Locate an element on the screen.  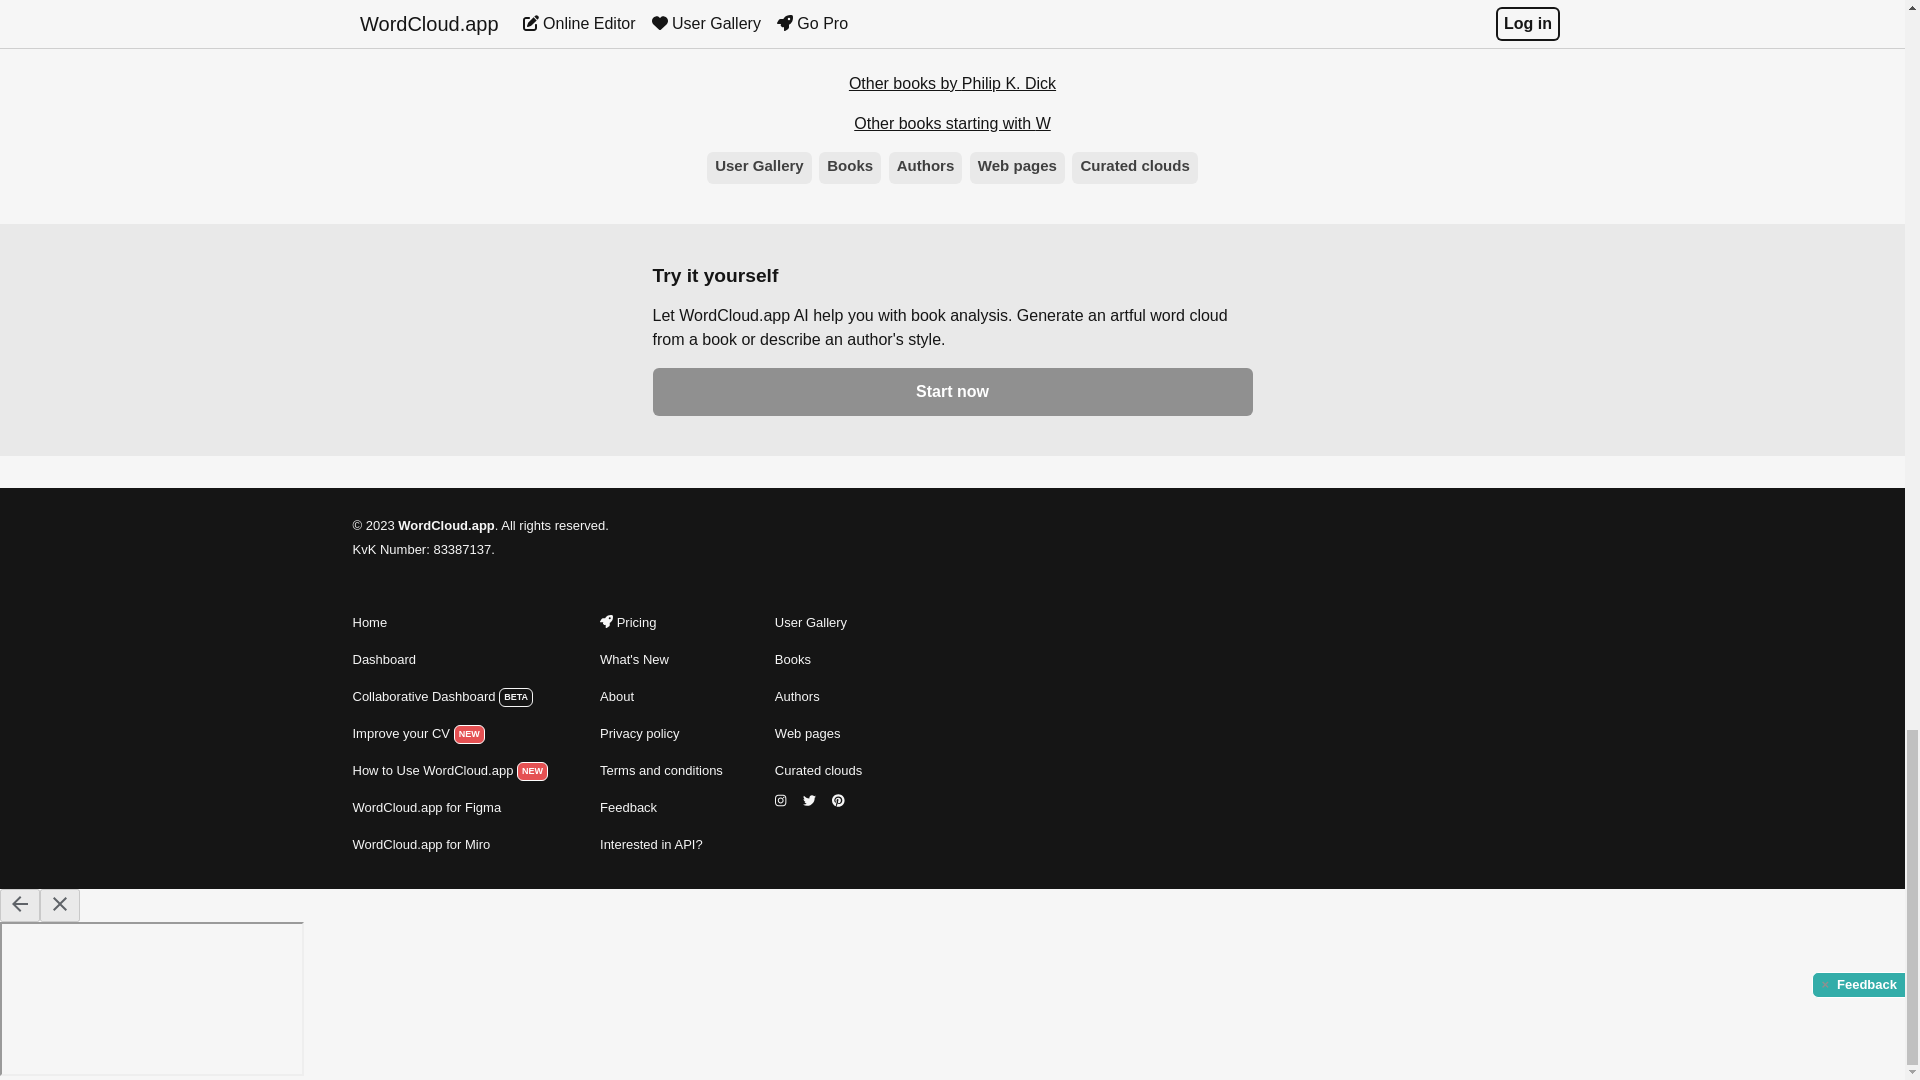
Curated clouds is located at coordinates (1134, 168).